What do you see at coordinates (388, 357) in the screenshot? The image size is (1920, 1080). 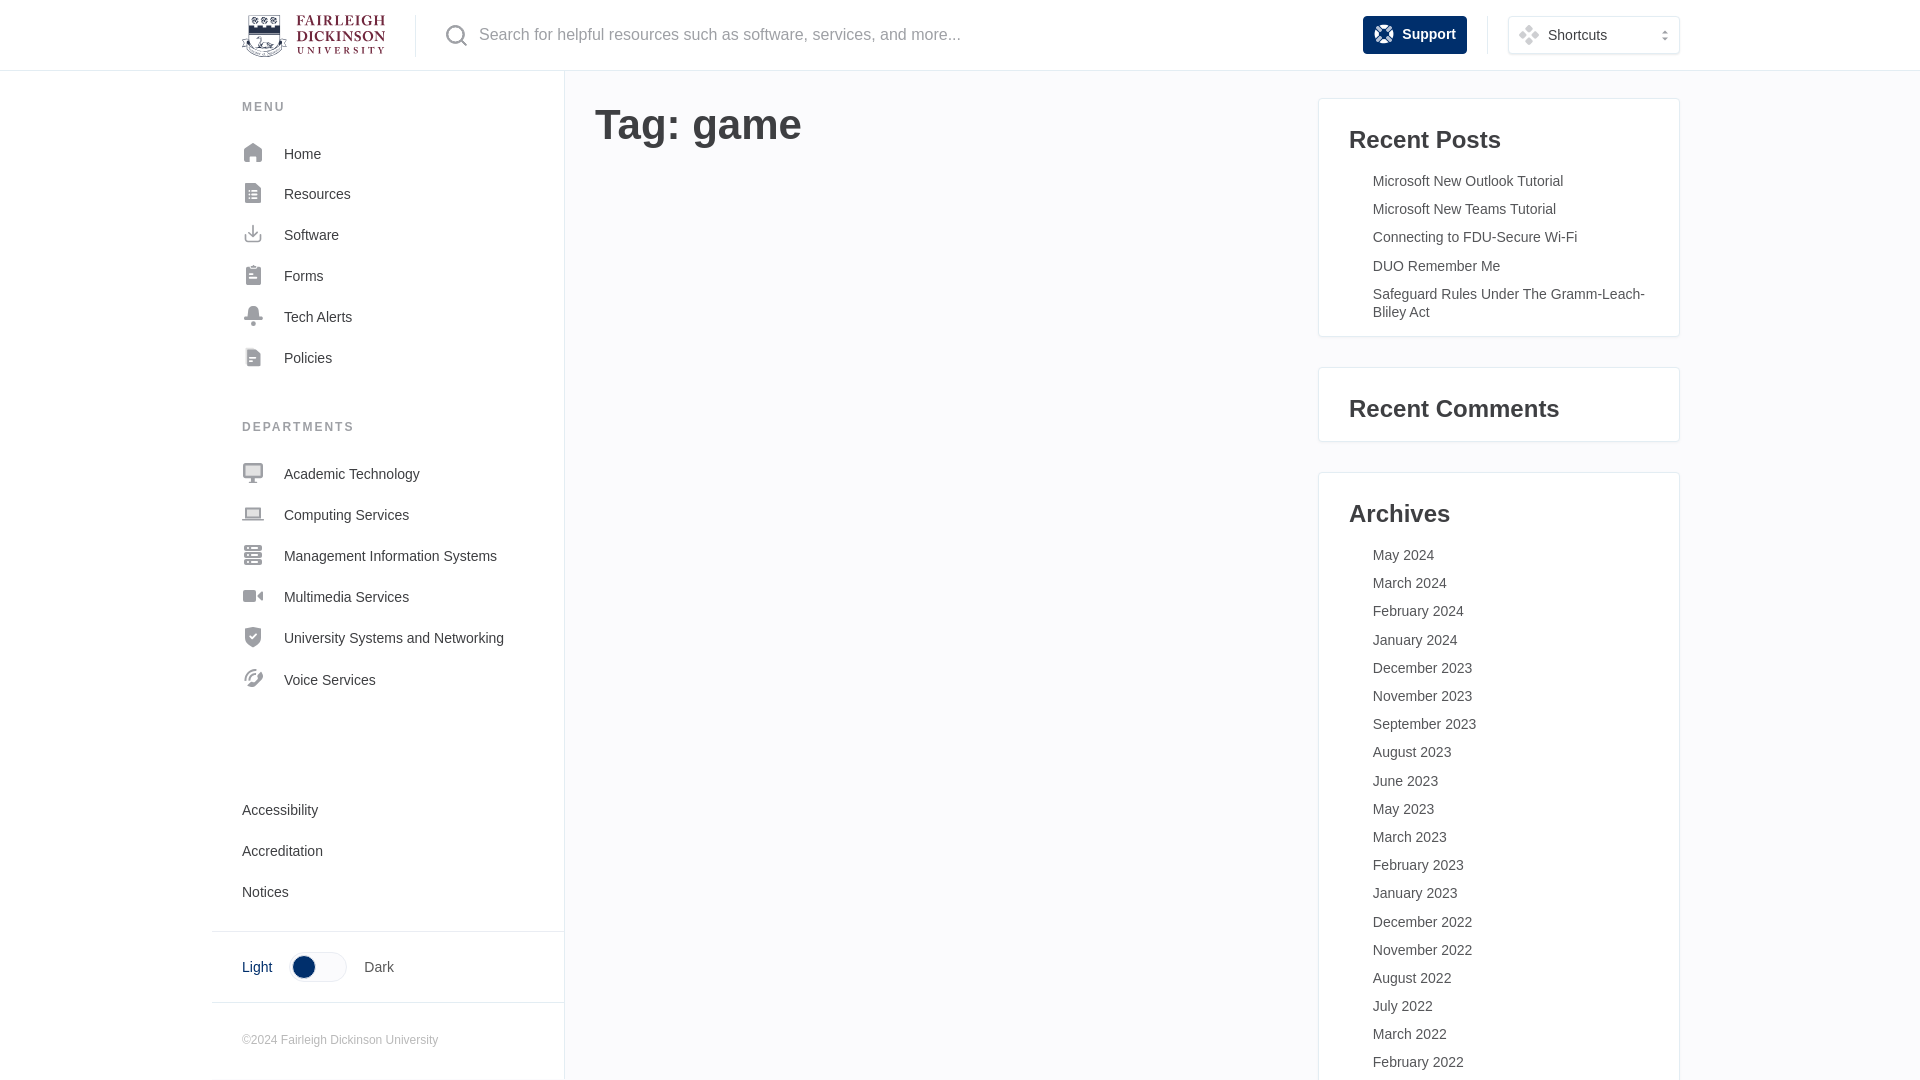 I see `Policies` at bounding box center [388, 357].